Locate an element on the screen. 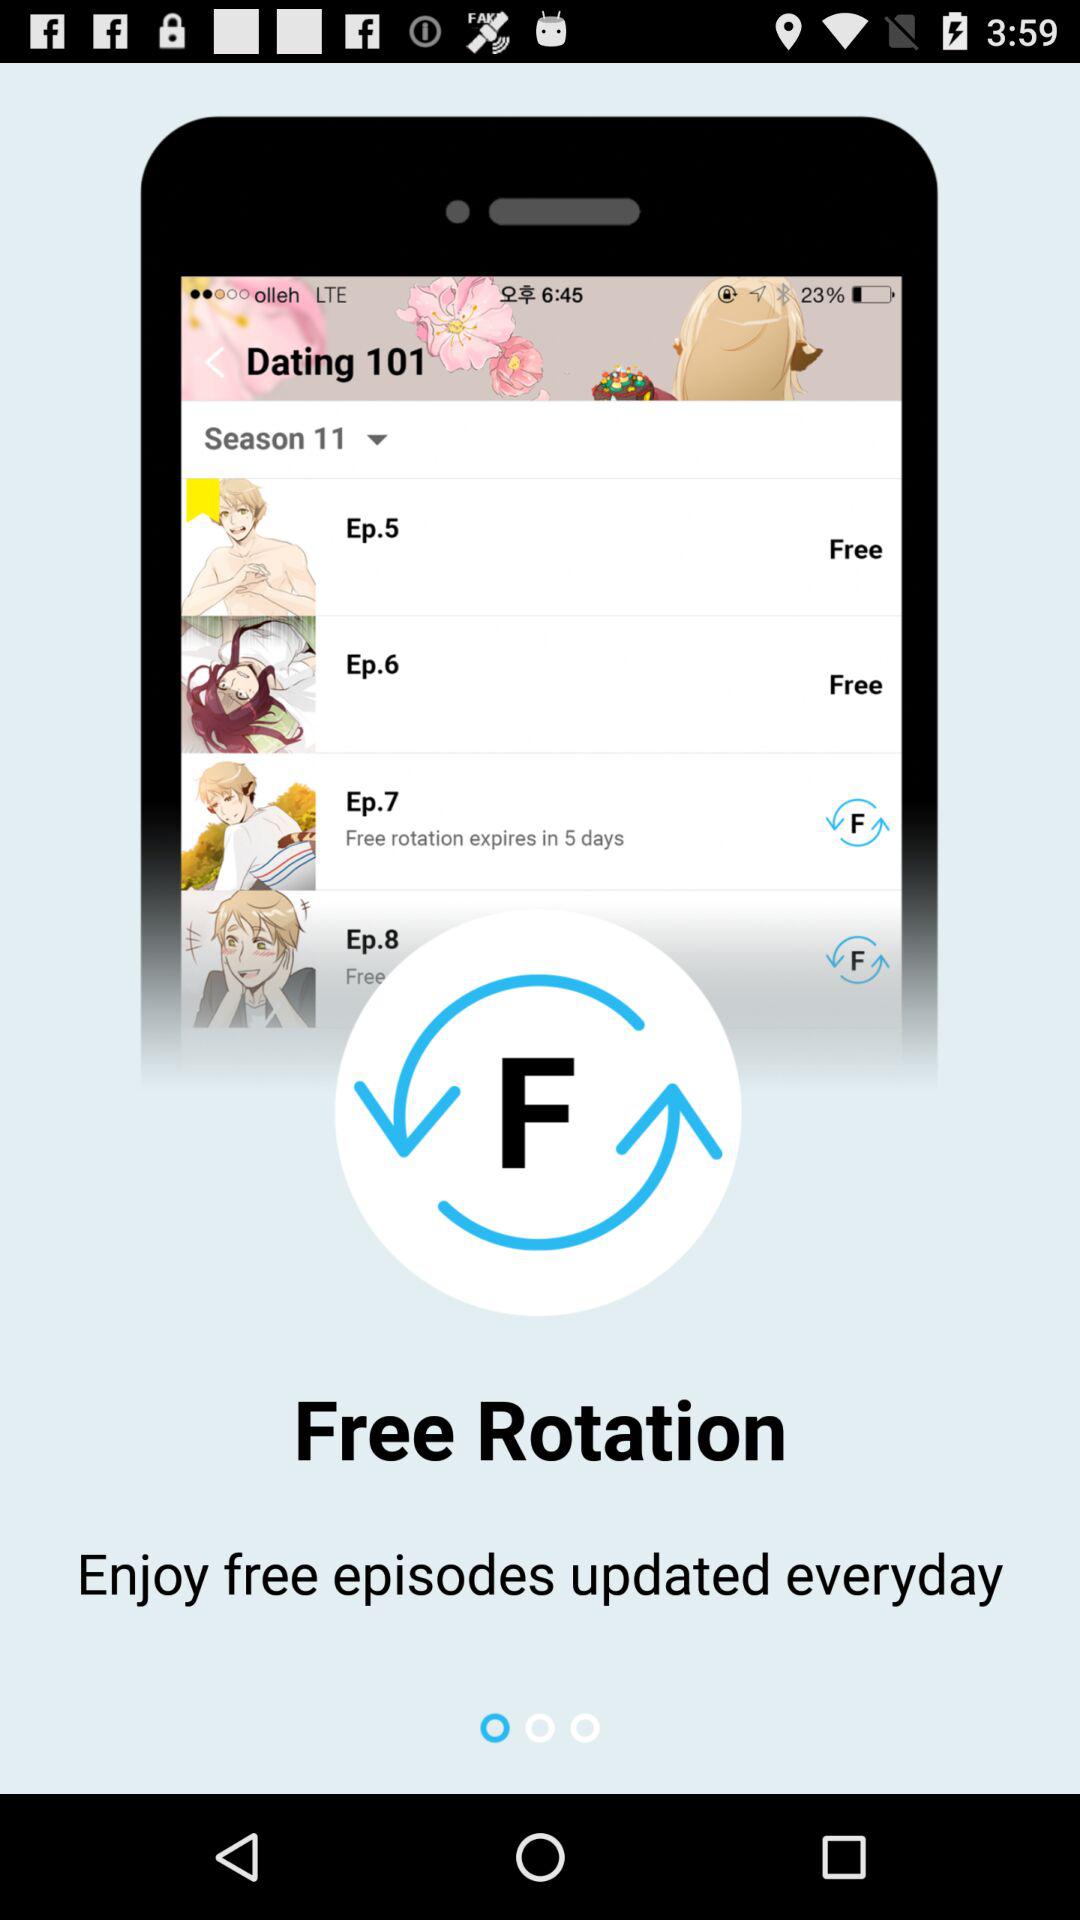 The image size is (1080, 1920). turn off icon below enjoy free episodes app is located at coordinates (584, 1728).